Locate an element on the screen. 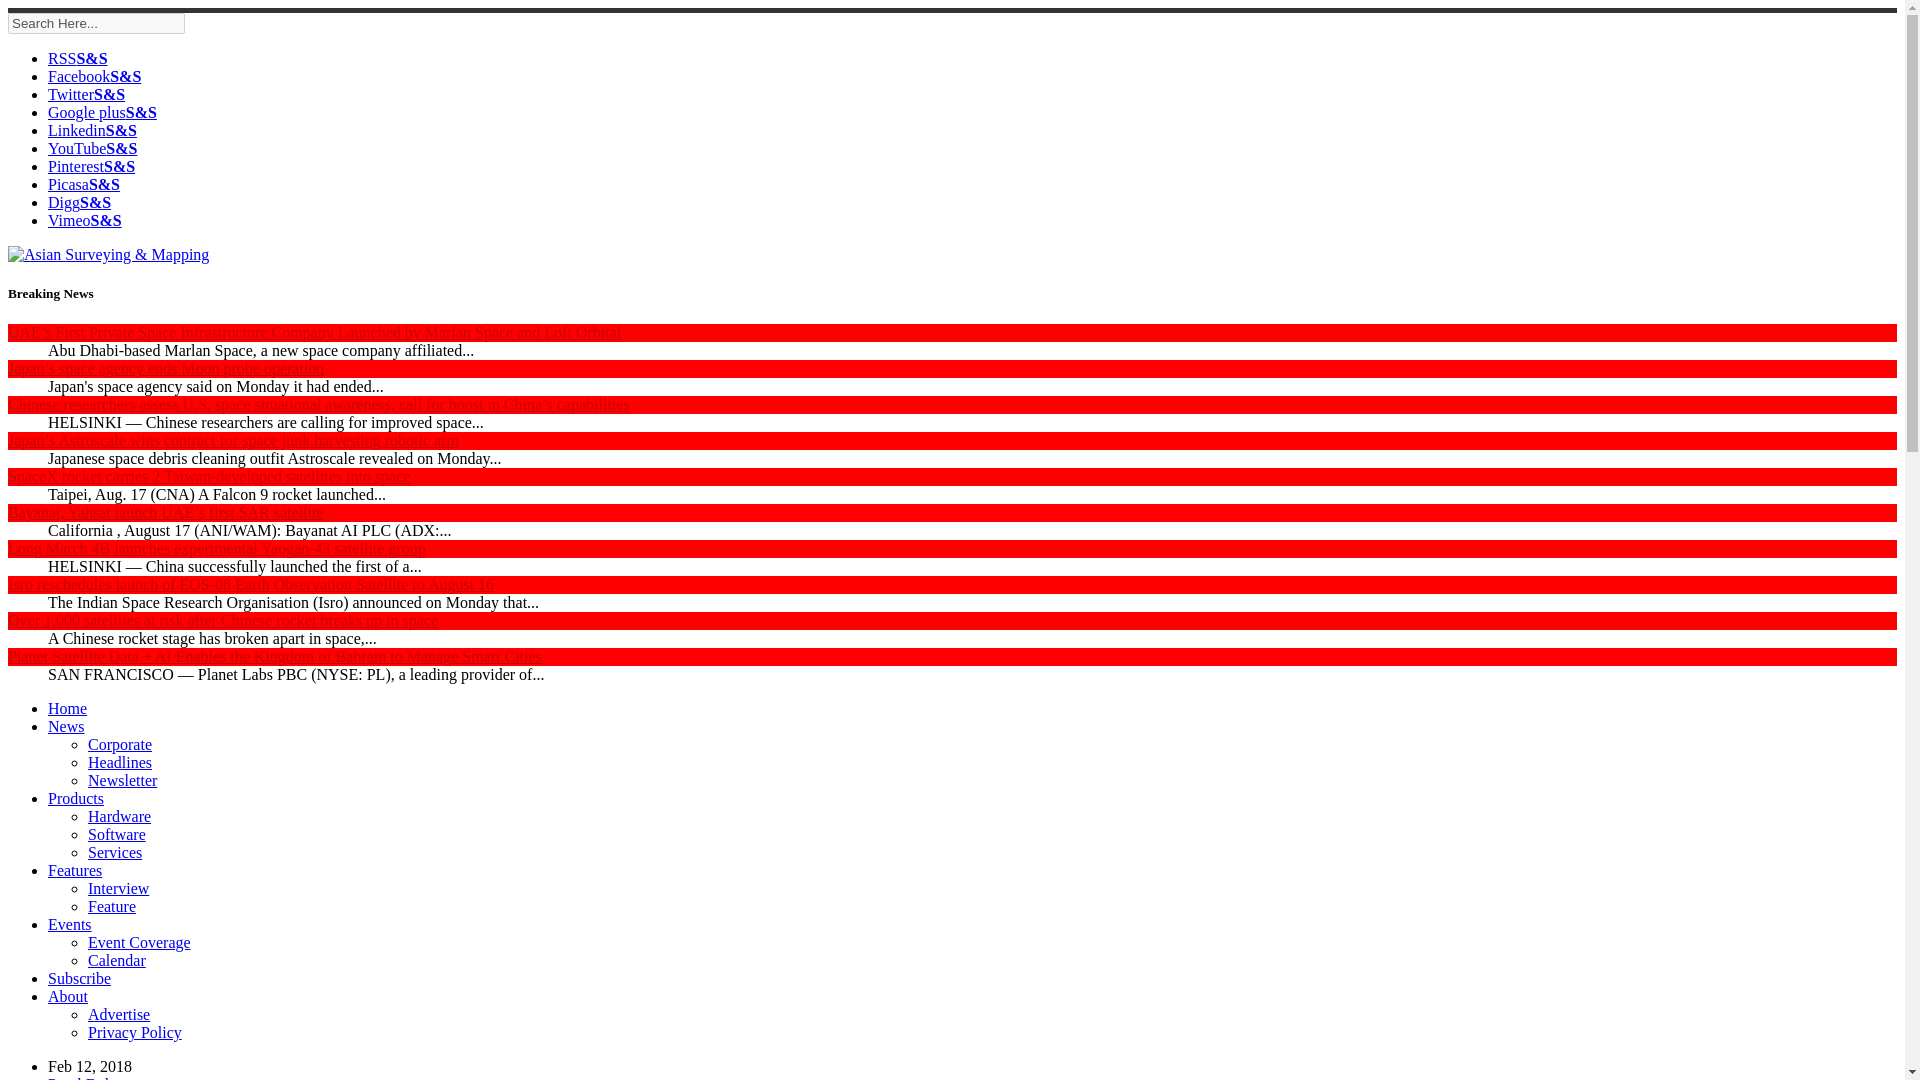 The height and width of the screenshot is (1080, 1920). About is located at coordinates (68, 996).